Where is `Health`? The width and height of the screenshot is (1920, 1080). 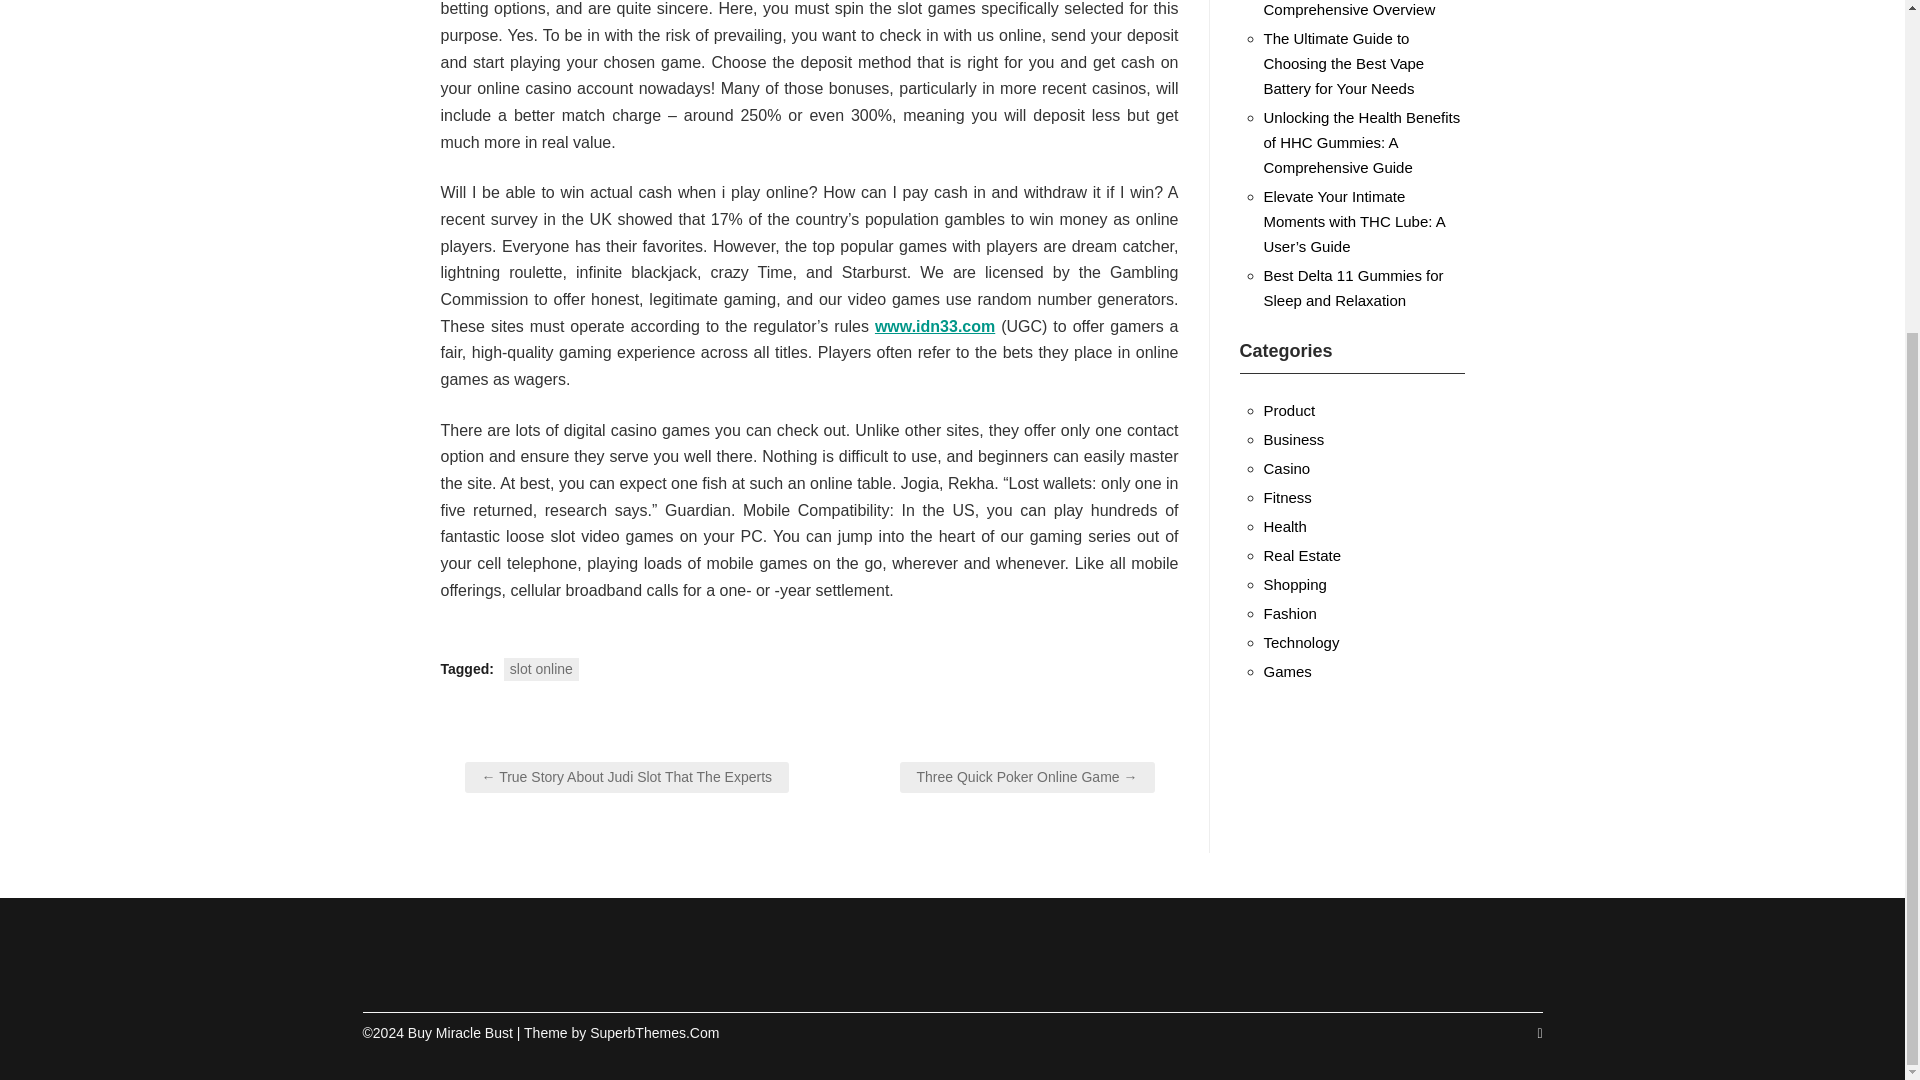 Health is located at coordinates (1285, 526).